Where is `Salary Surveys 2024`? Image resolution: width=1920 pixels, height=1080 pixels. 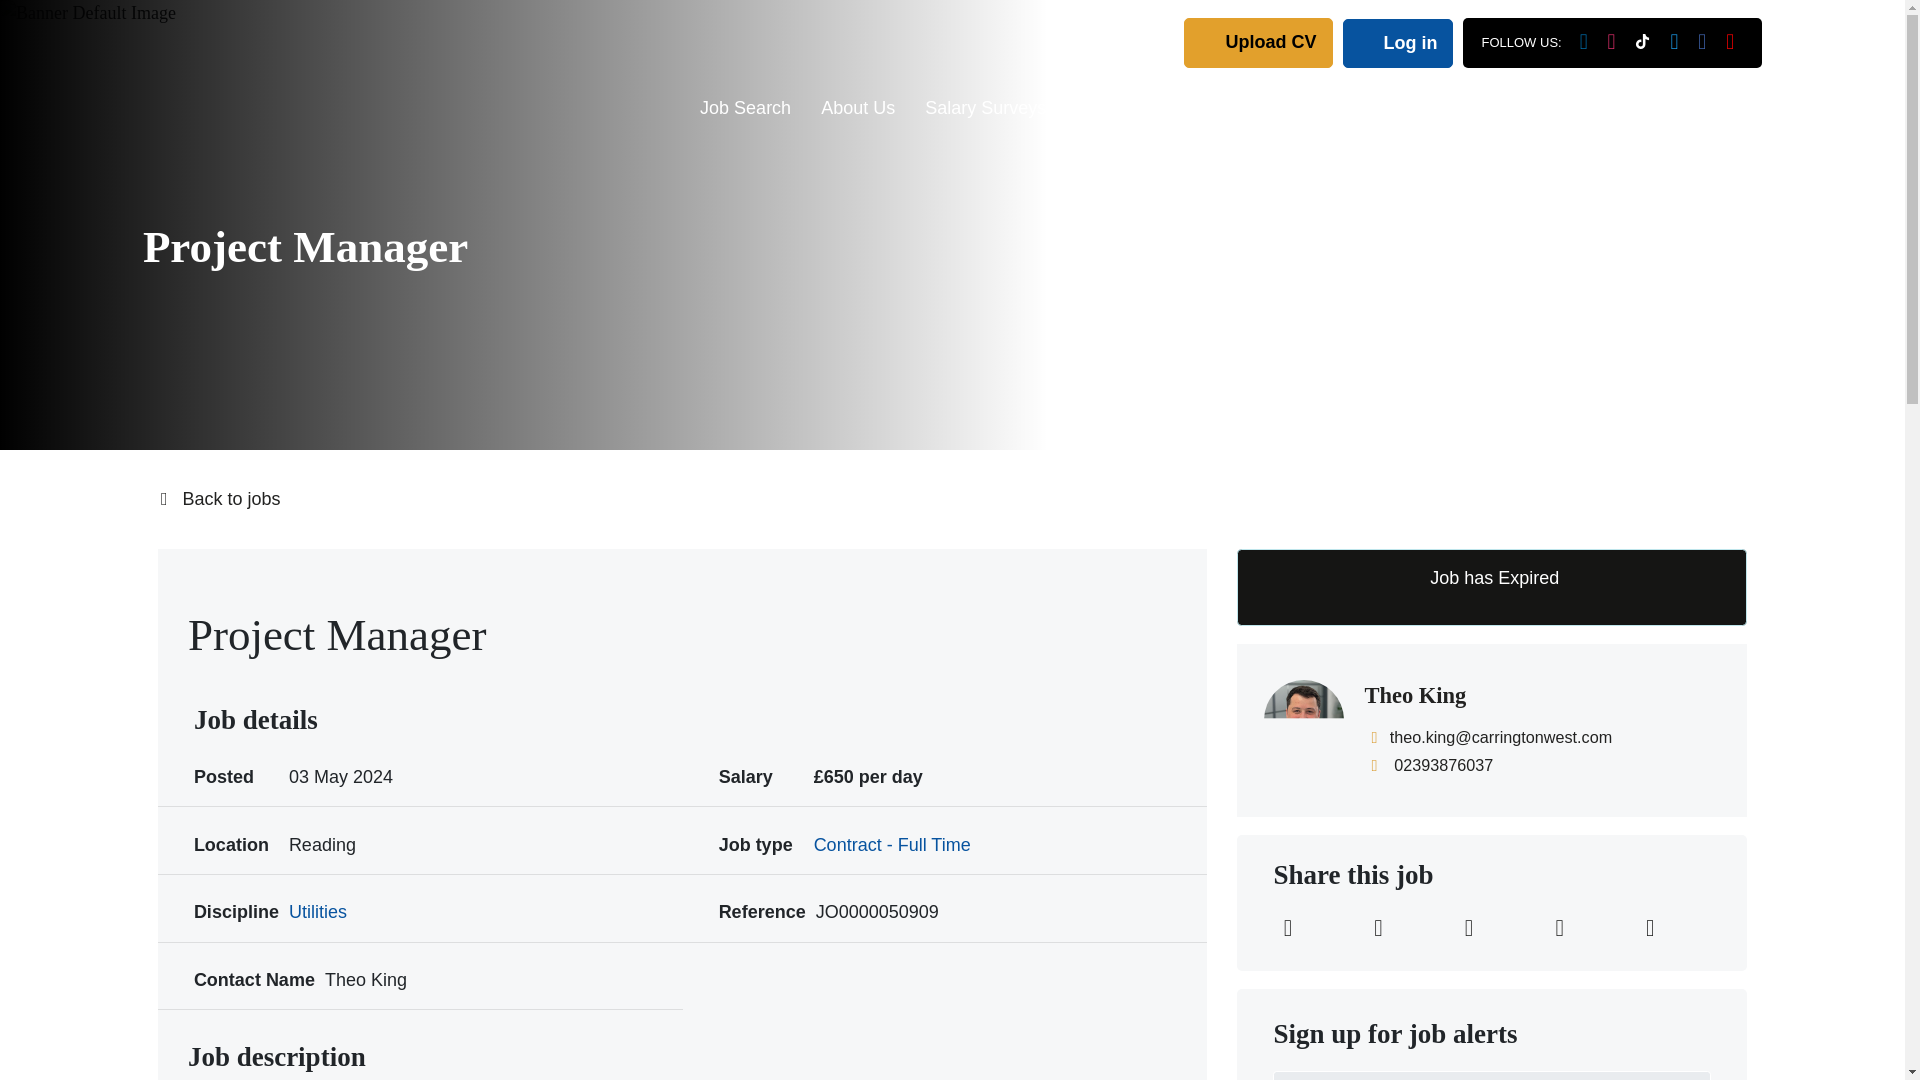
Salary Surveys 2024 is located at coordinates (1008, 112).